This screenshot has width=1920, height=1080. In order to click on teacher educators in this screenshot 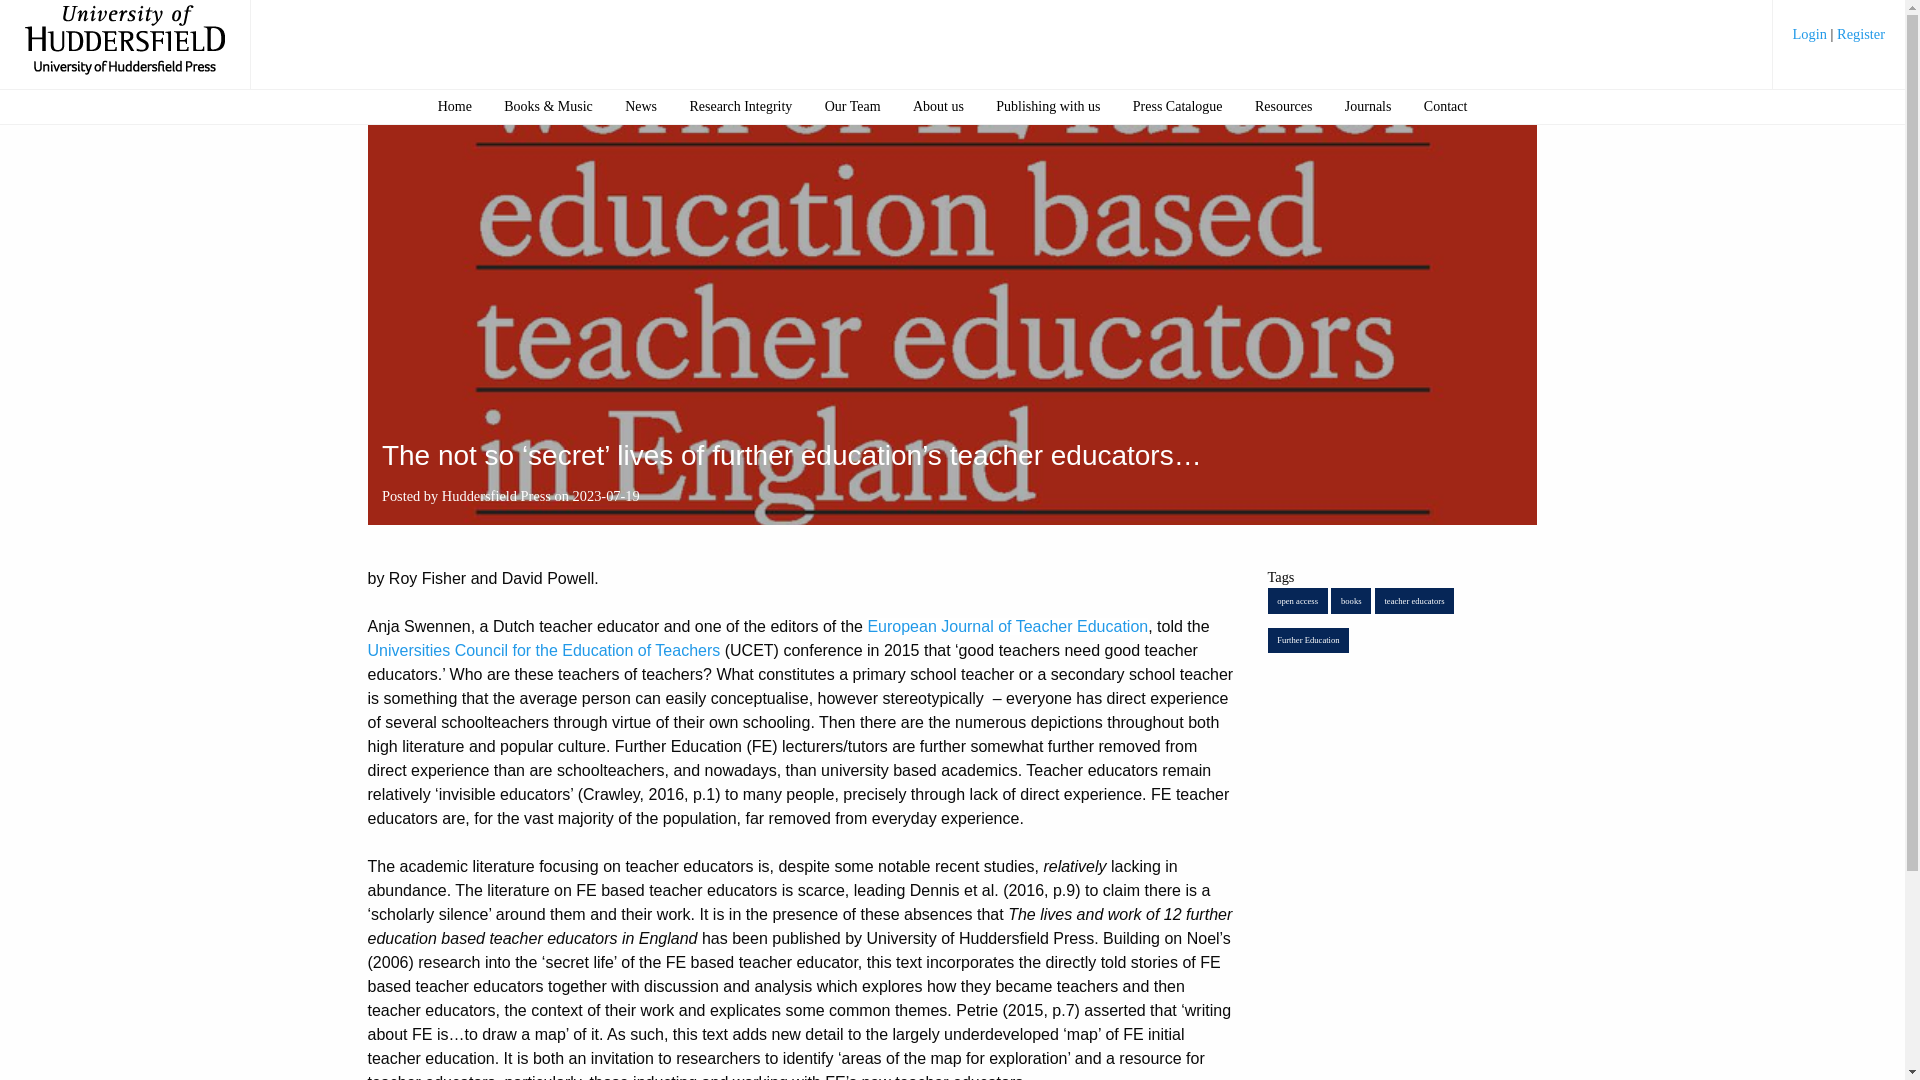, I will do `click(1414, 600)`.